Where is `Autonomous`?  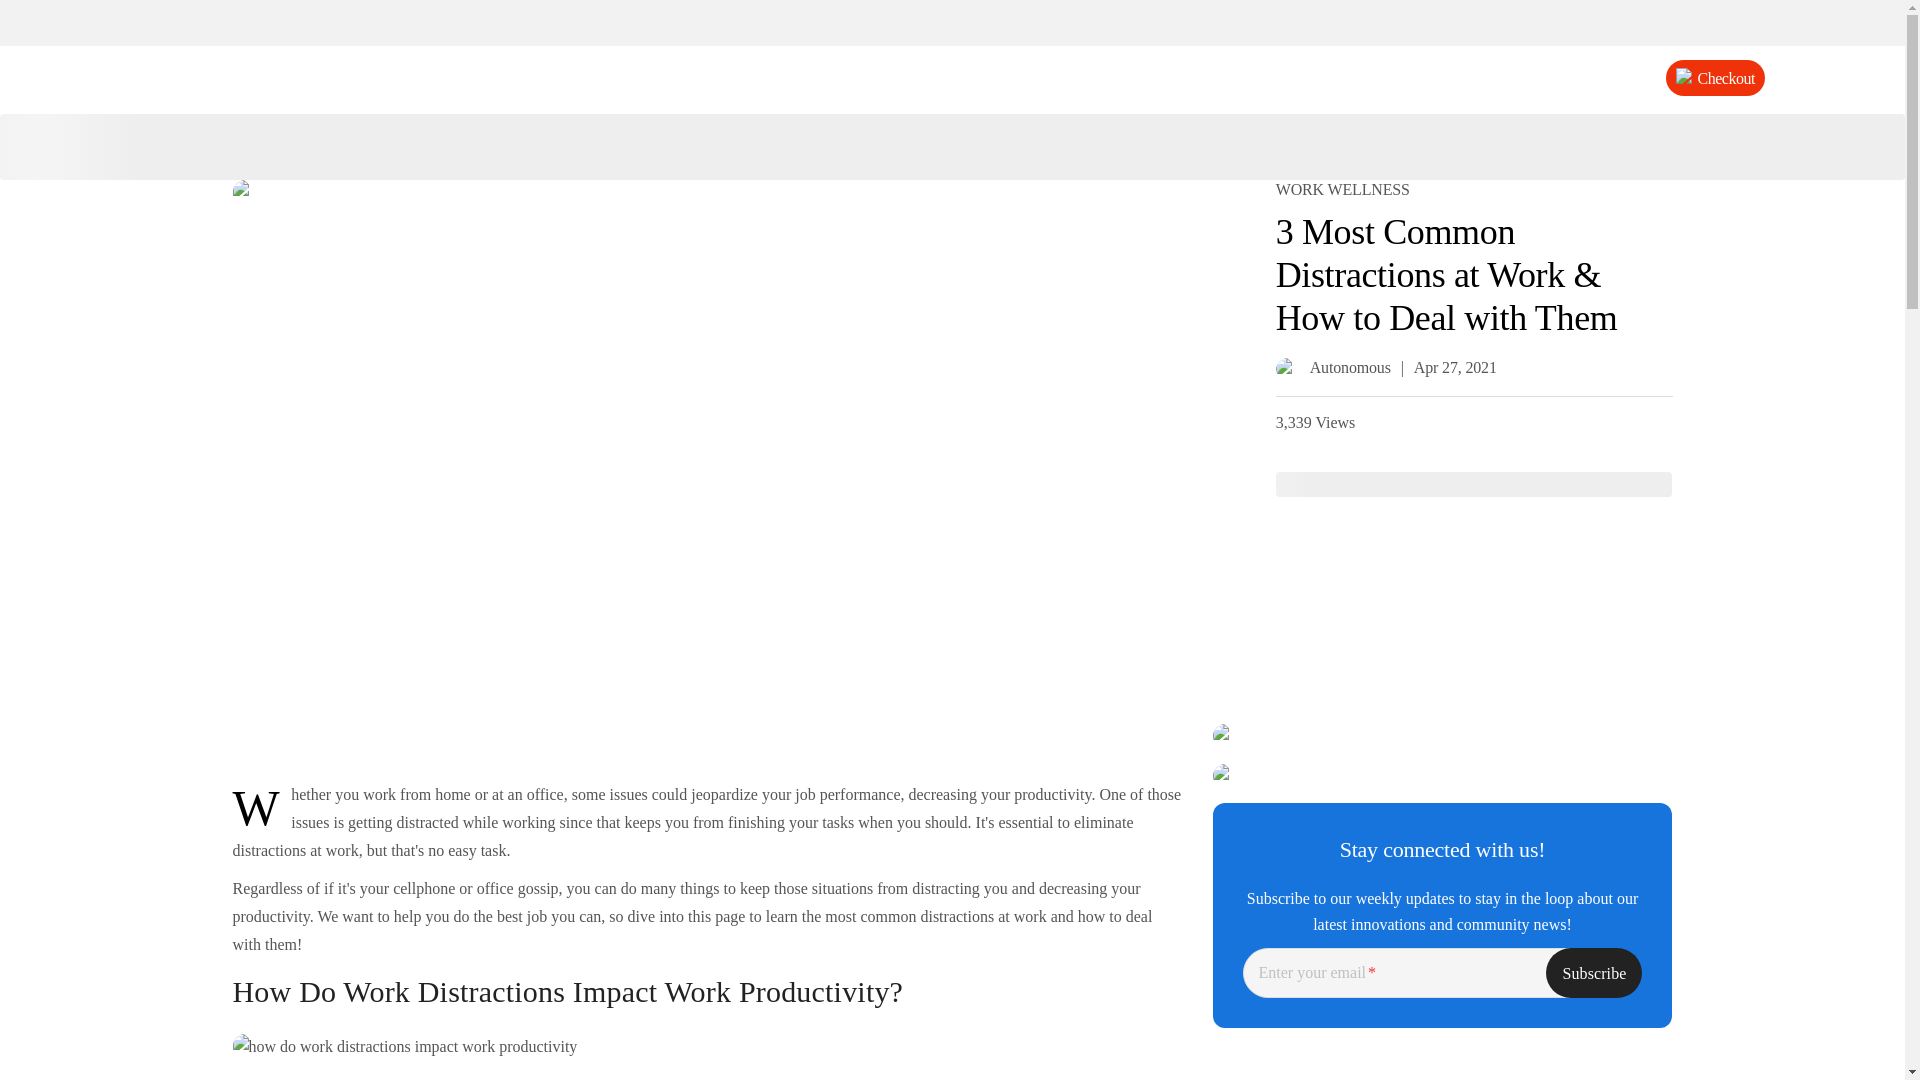
Autonomous is located at coordinates (952, 78).